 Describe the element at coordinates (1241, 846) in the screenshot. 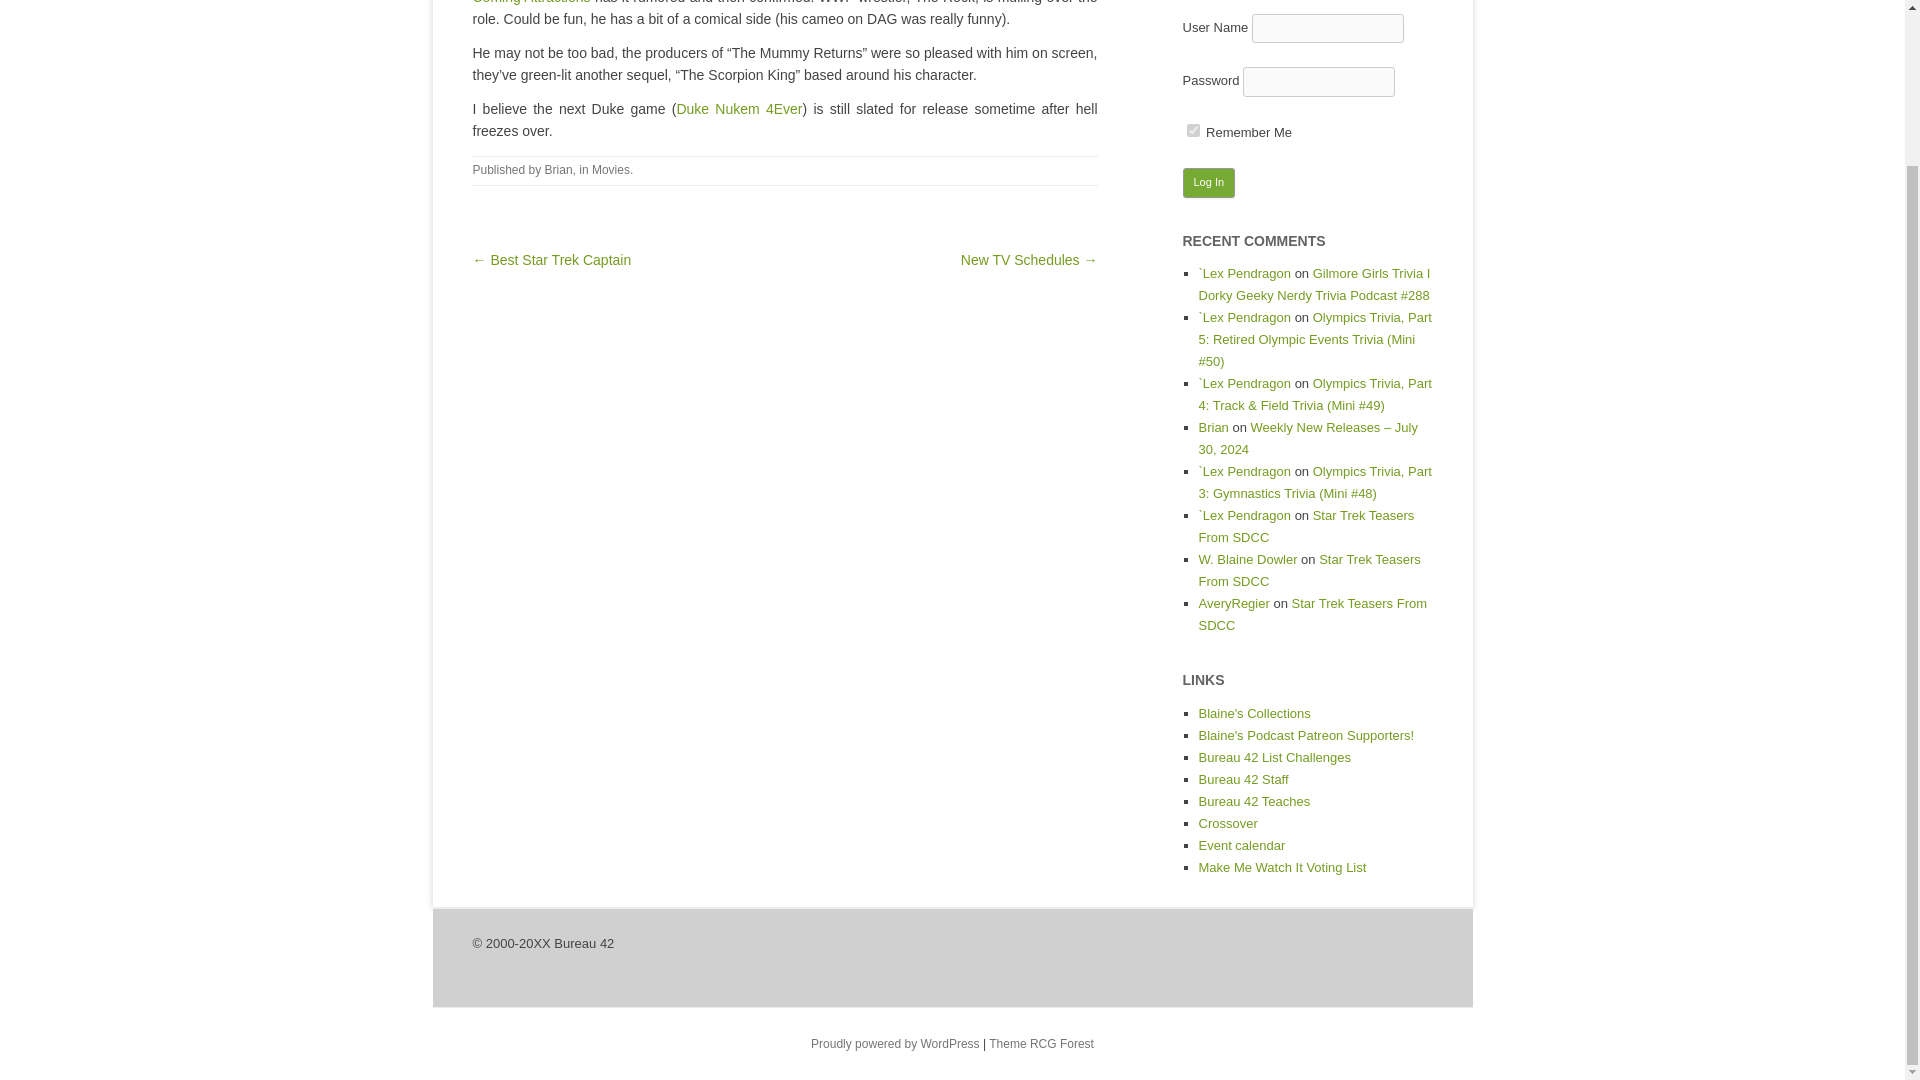

I see `Event calendar` at that location.